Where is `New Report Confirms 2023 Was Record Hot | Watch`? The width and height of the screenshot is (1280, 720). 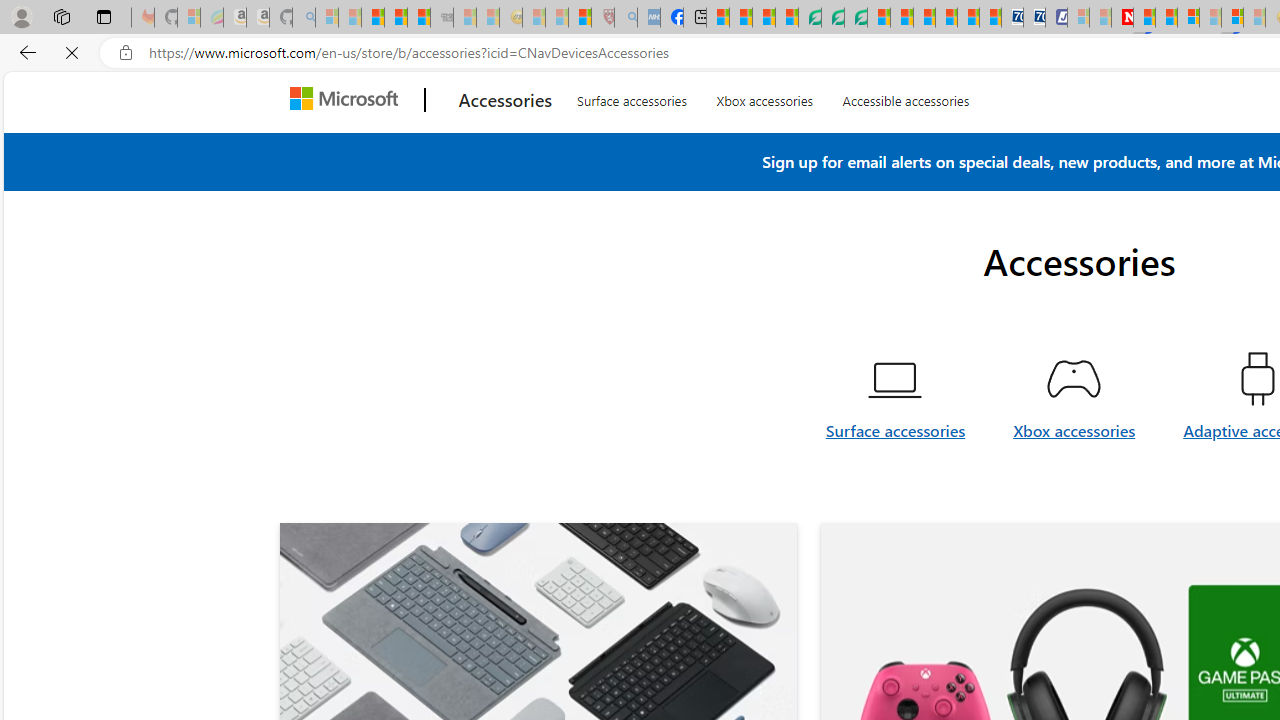 New Report Confirms 2023 Was Record Hot | Watch is located at coordinates (419, 18).